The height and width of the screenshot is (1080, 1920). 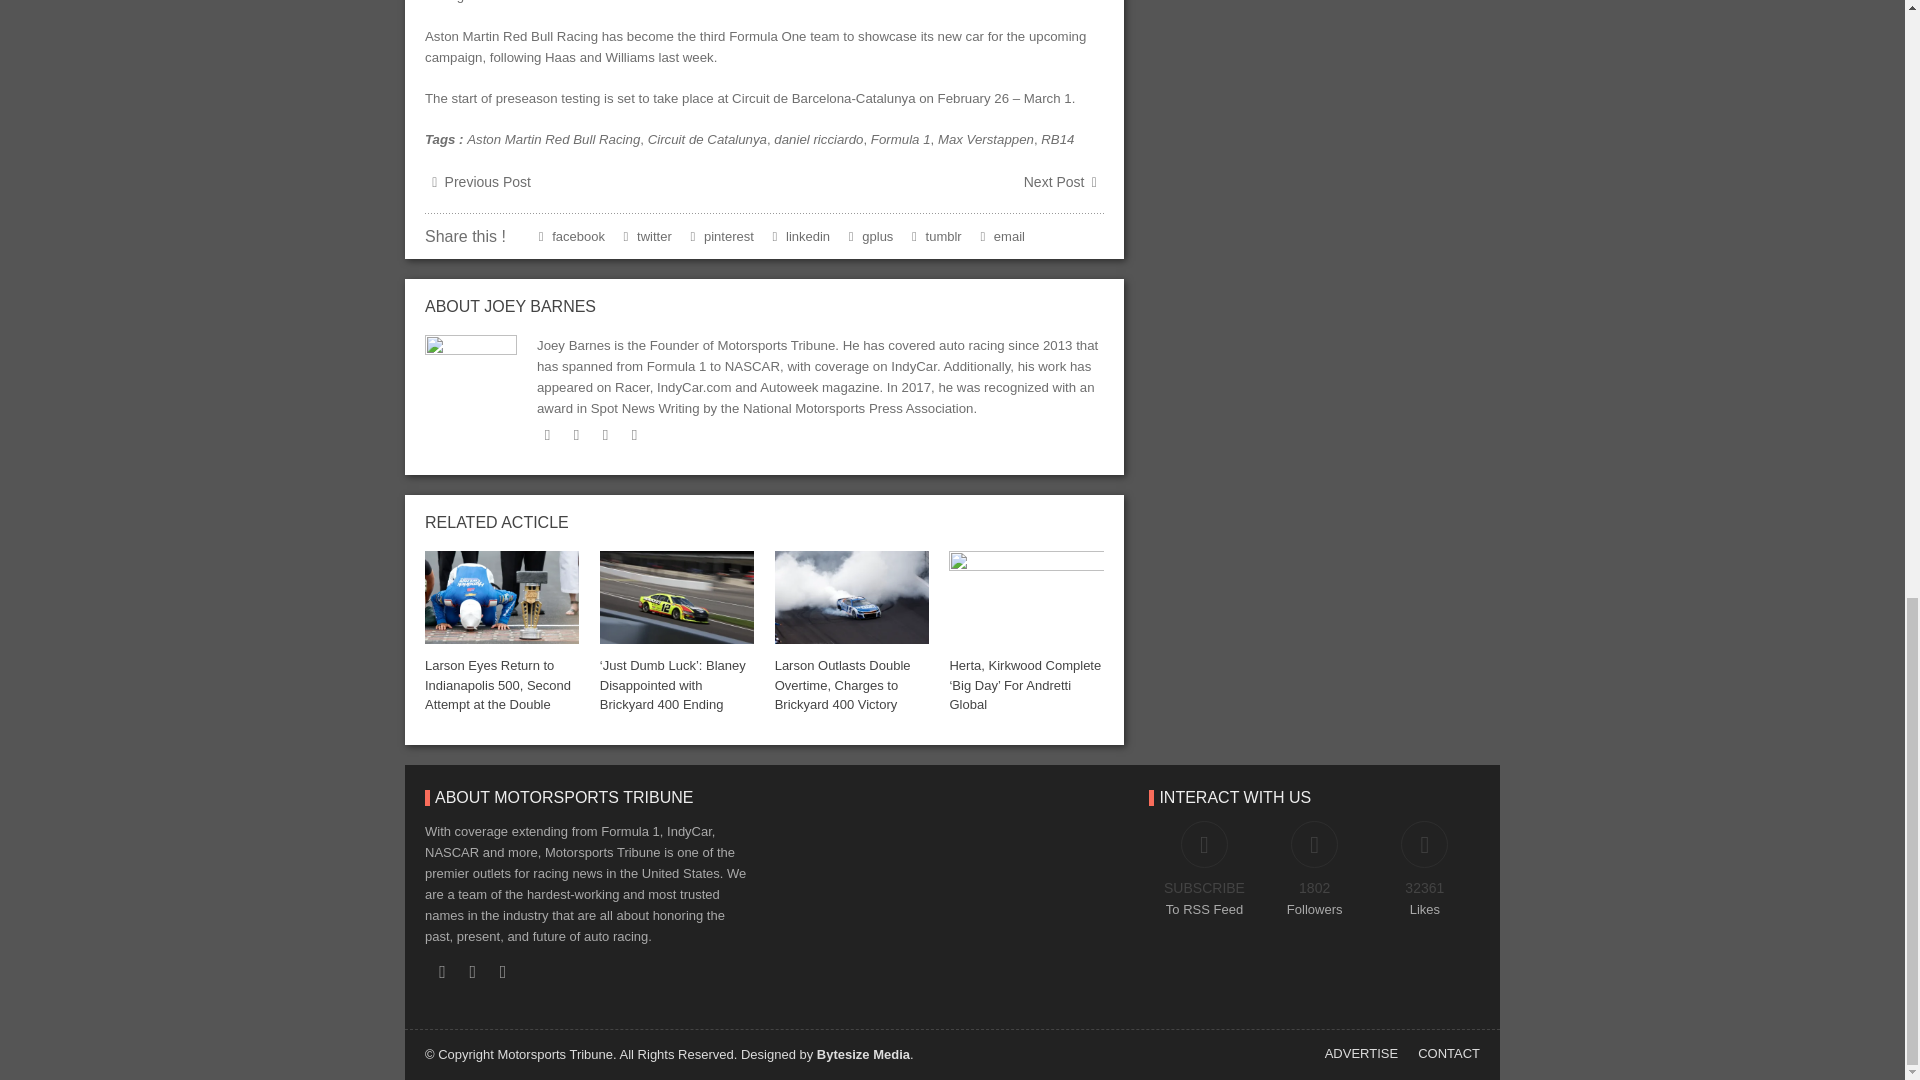 What do you see at coordinates (576, 434) in the screenshot?
I see `facebook` at bounding box center [576, 434].